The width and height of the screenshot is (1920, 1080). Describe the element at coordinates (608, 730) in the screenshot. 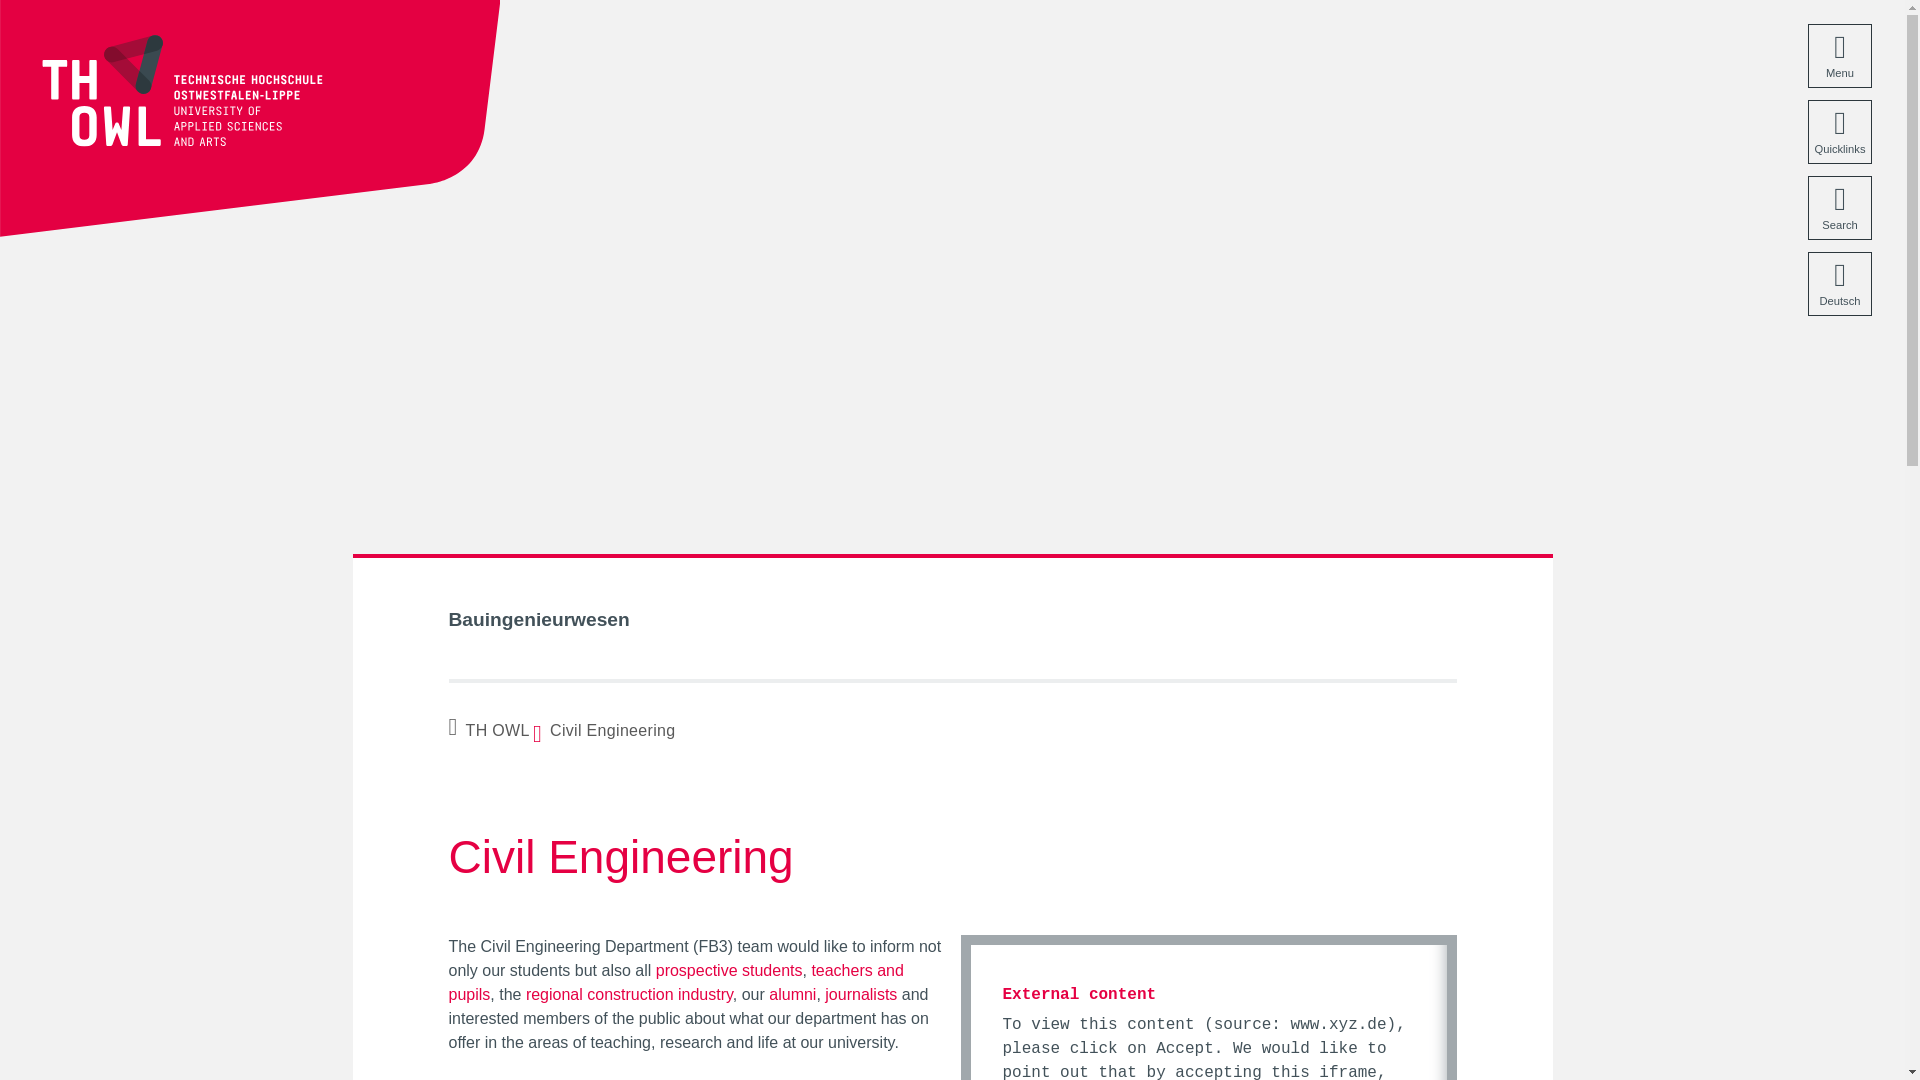

I see `Civil Engineering` at that location.